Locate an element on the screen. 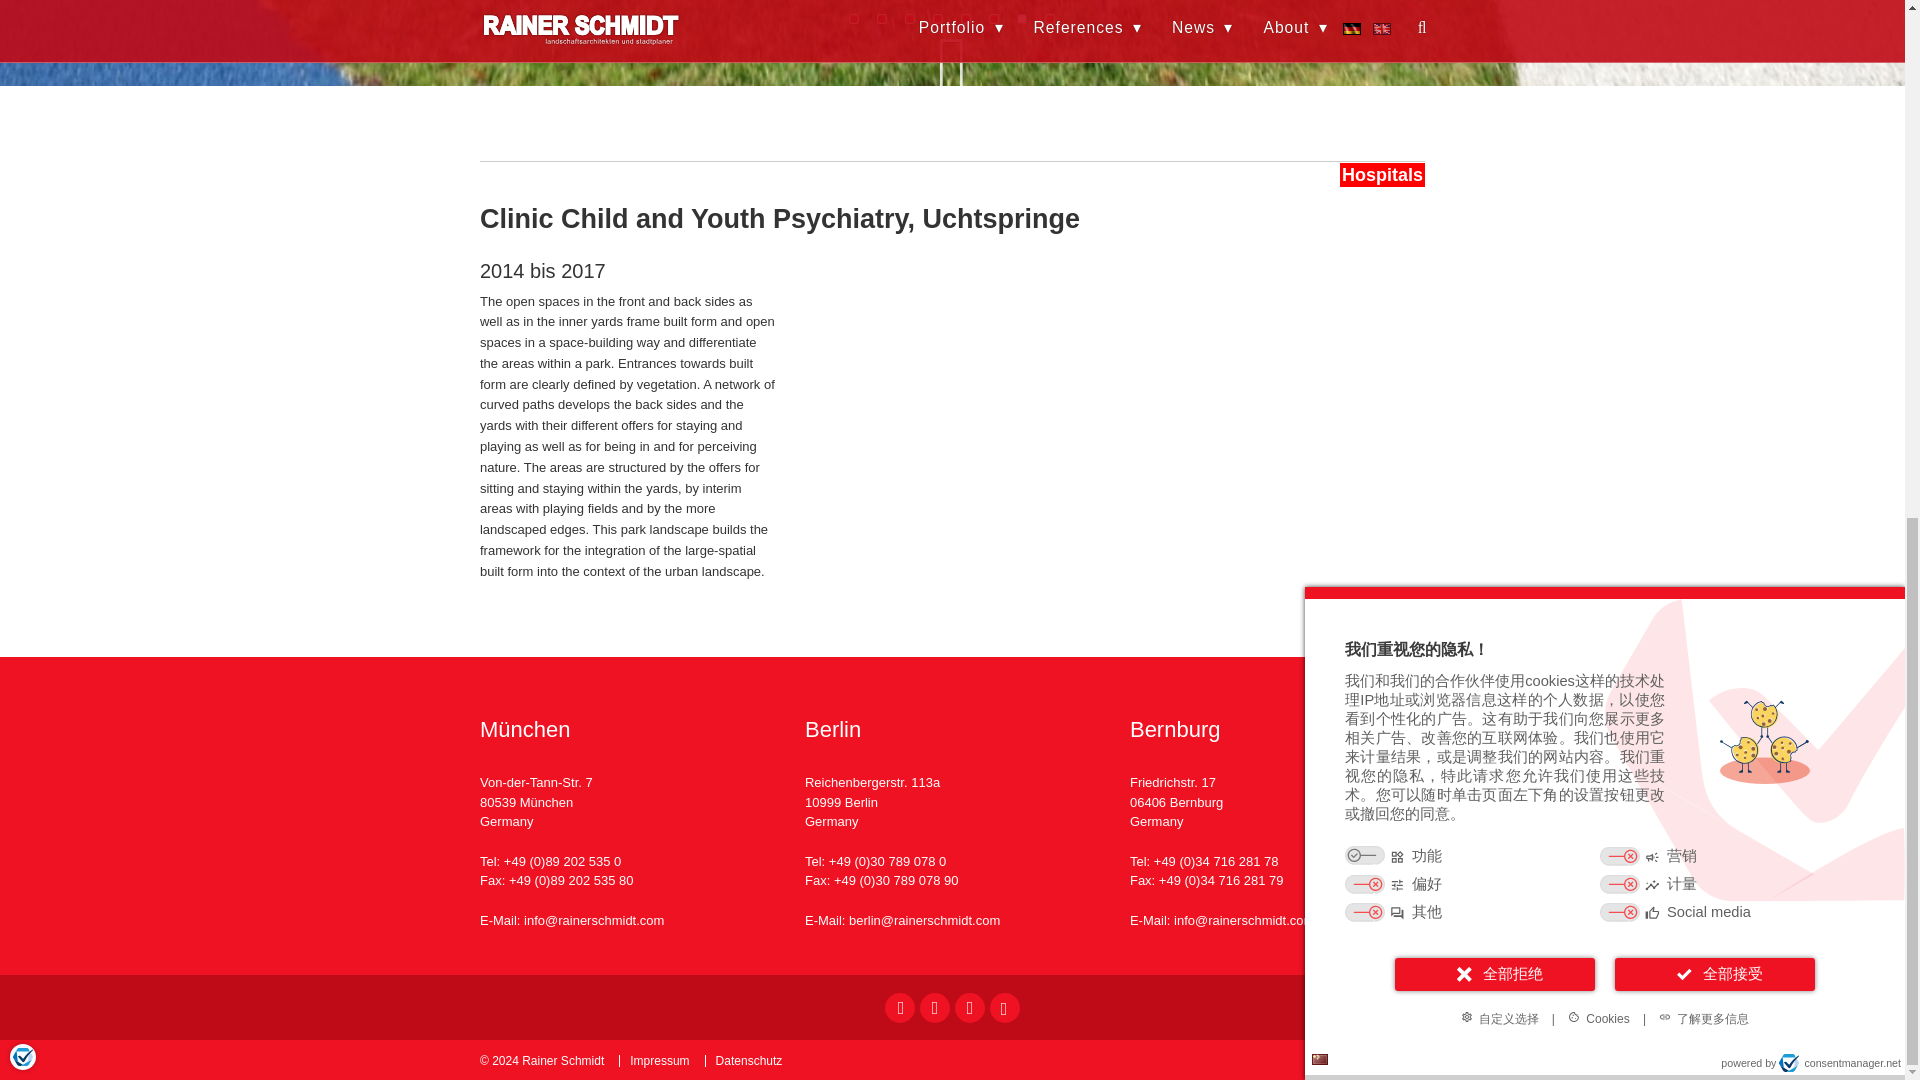 This screenshot has height=1080, width=1920. Language: zh is located at coordinates (1320, 66).